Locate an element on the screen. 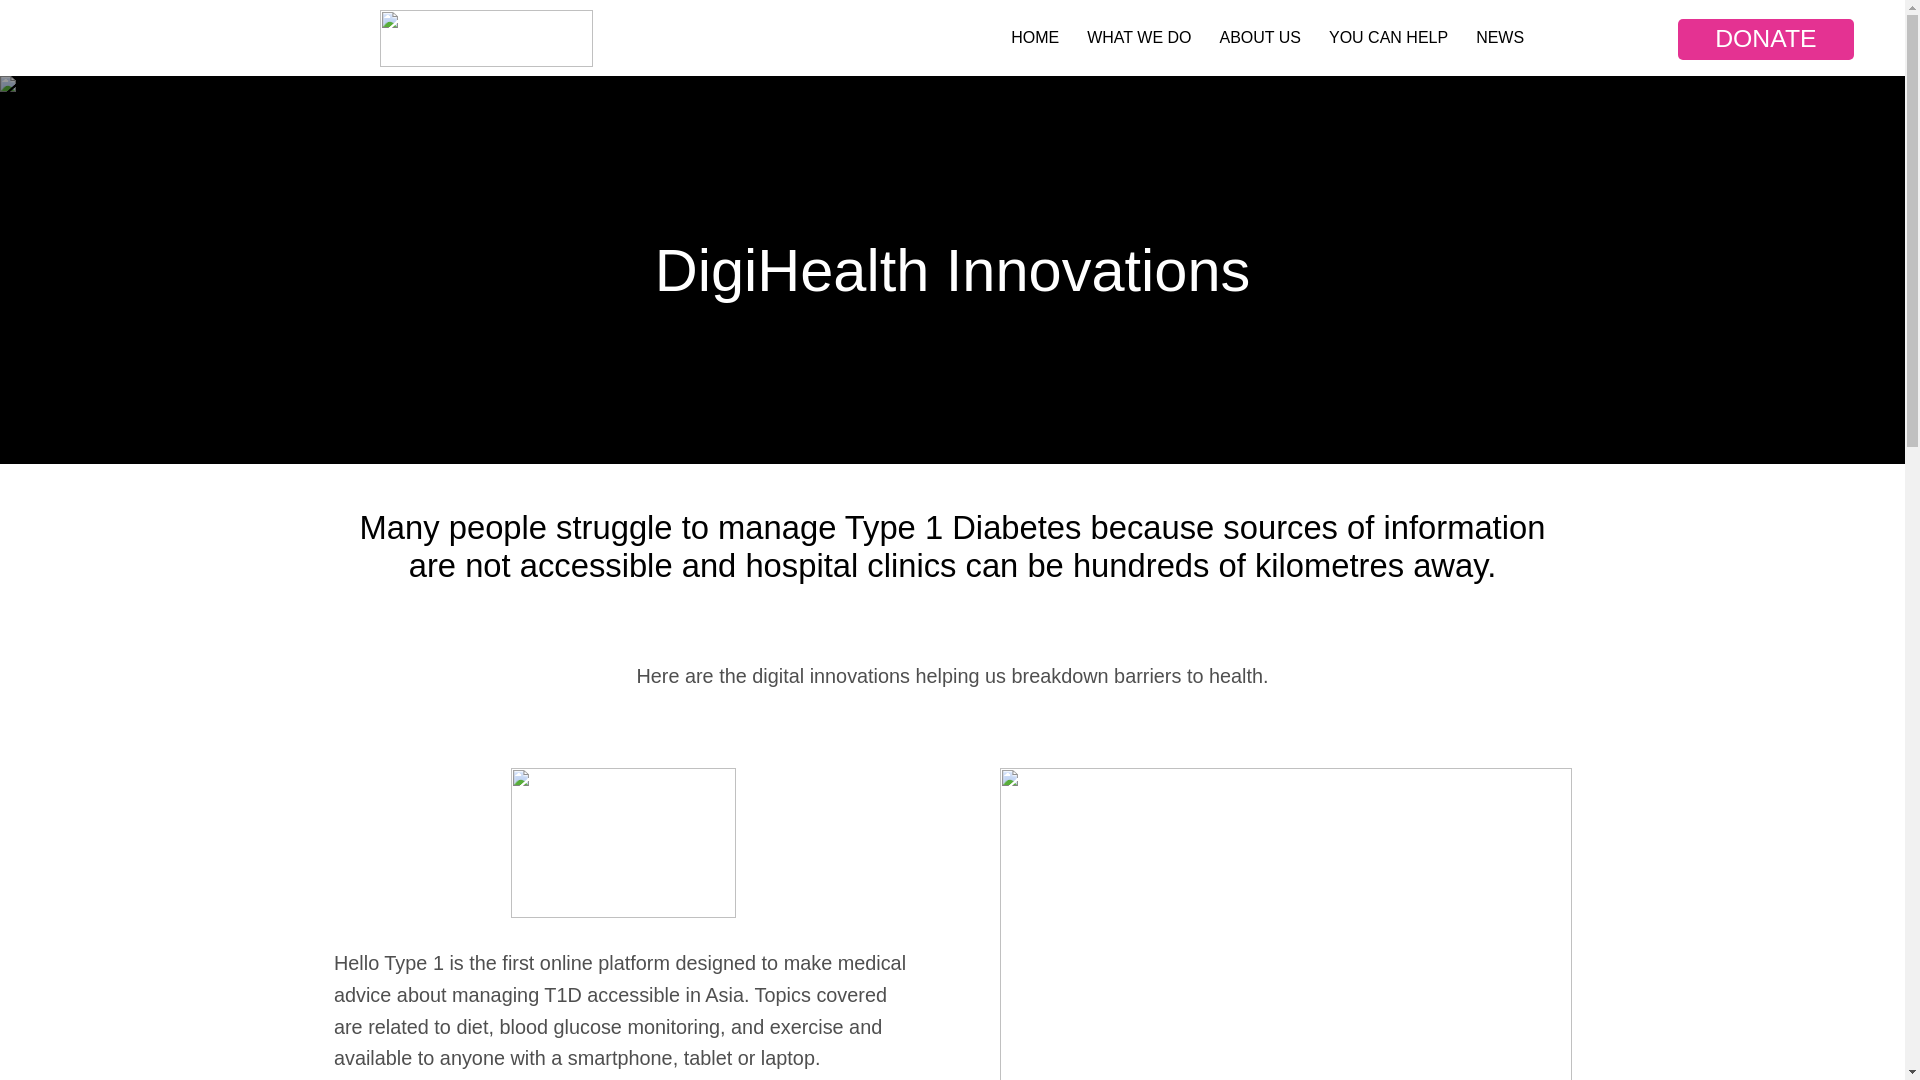 The height and width of the screenshot is (1080, 1920). HOME is located at coordinates (1034, 37).